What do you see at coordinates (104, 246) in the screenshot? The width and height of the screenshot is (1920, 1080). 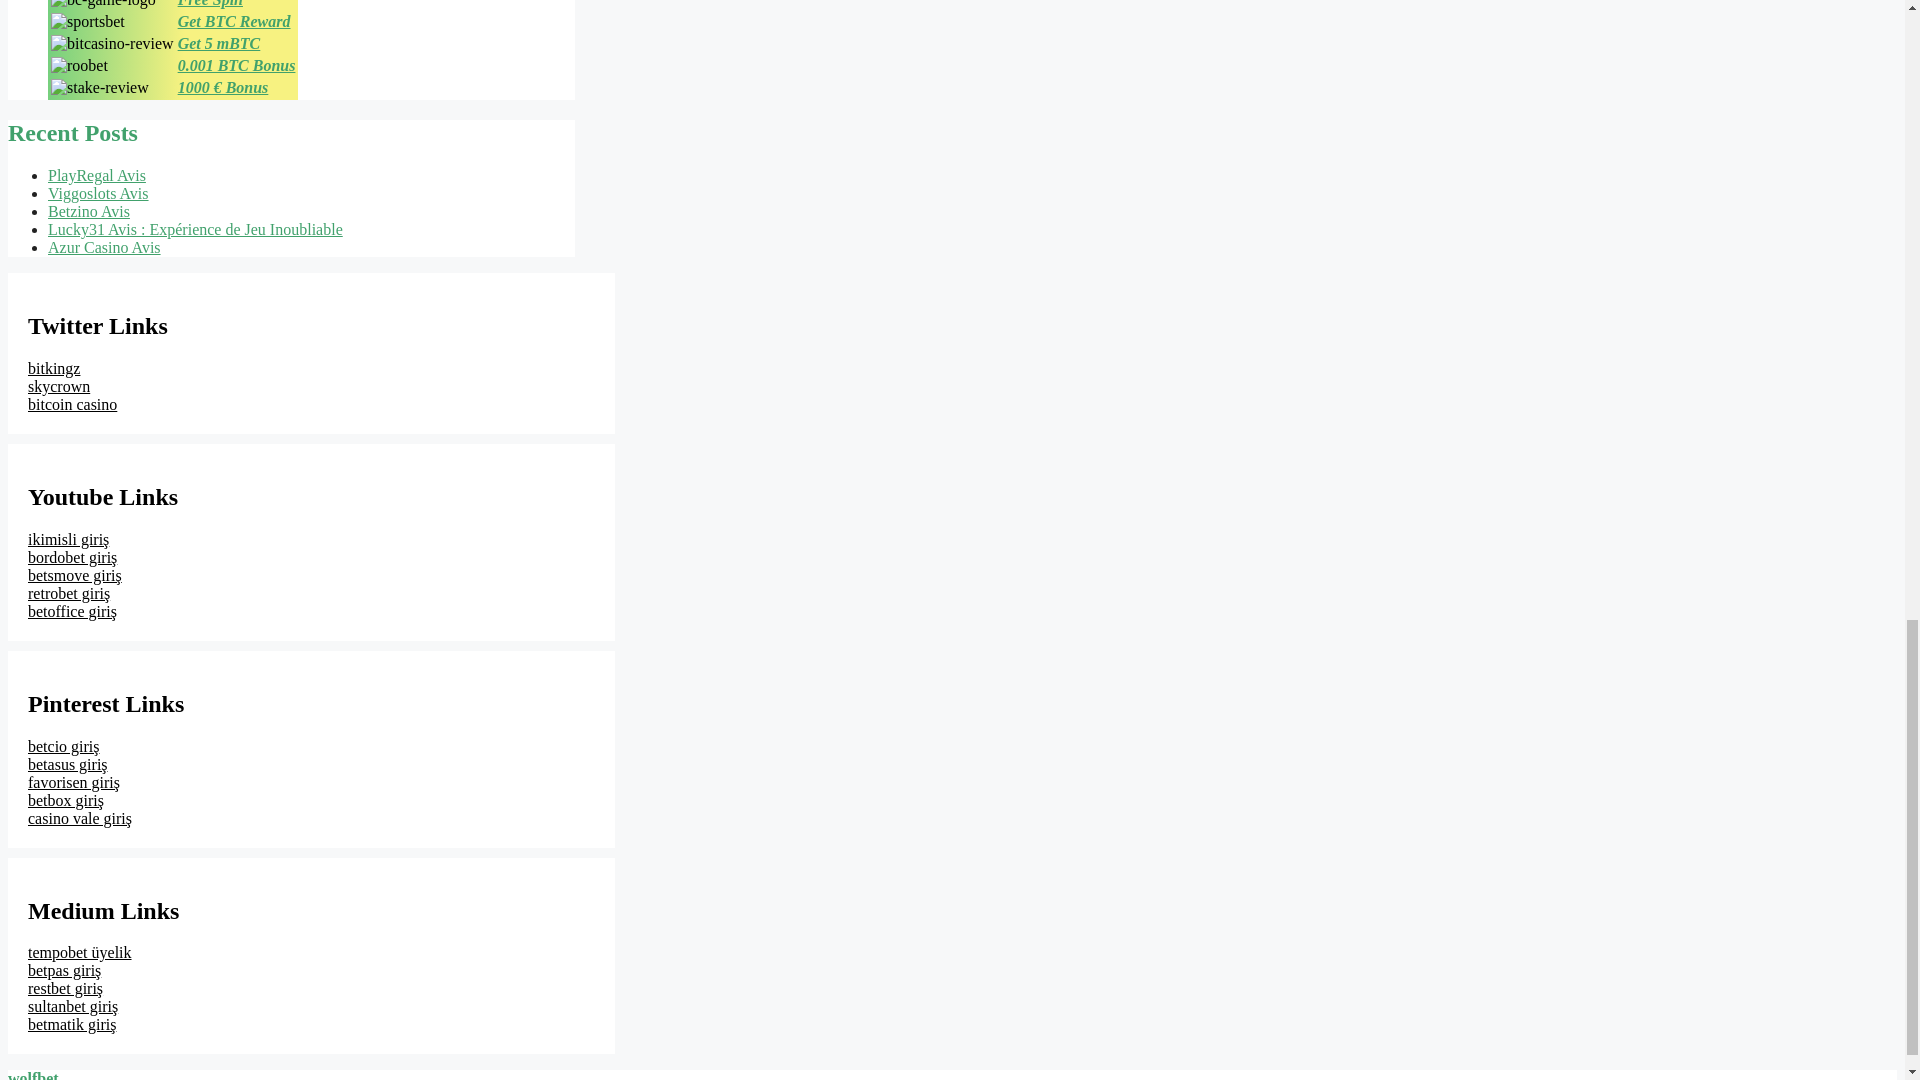 I see `Azur Casino Avis` at bounding box center [104, 246].